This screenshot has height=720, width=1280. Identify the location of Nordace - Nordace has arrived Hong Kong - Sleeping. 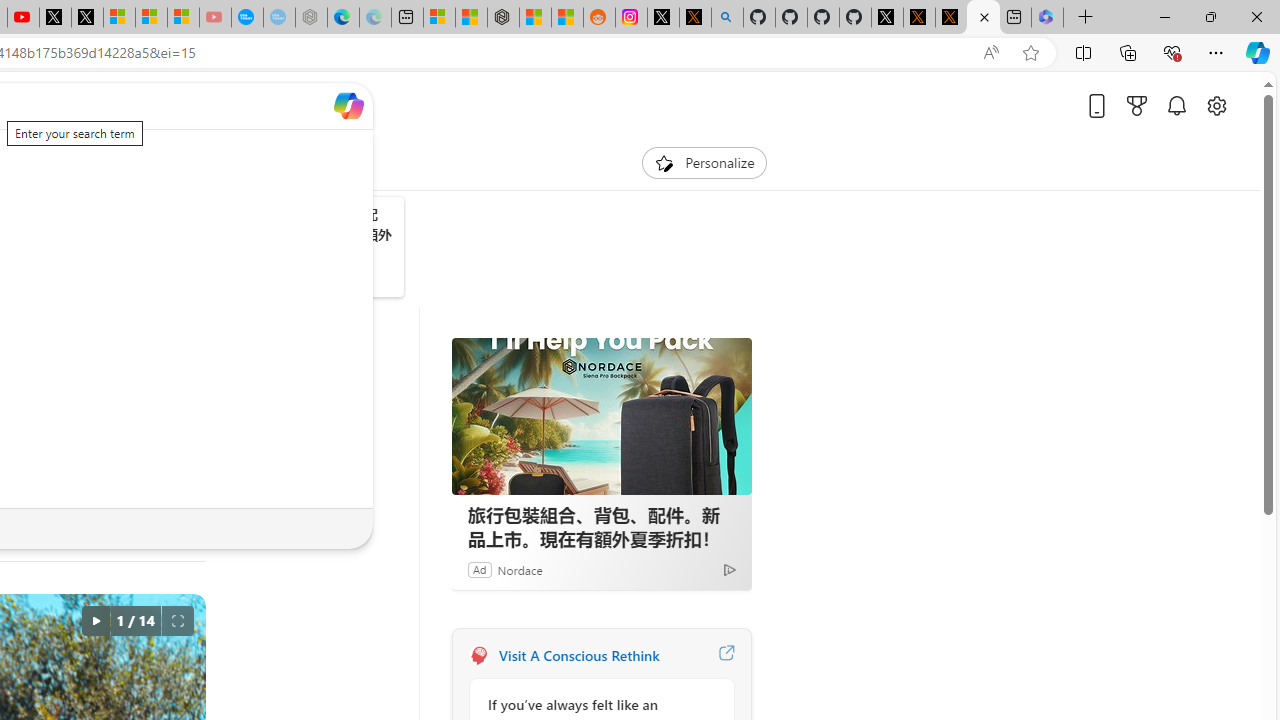
(310, 18).